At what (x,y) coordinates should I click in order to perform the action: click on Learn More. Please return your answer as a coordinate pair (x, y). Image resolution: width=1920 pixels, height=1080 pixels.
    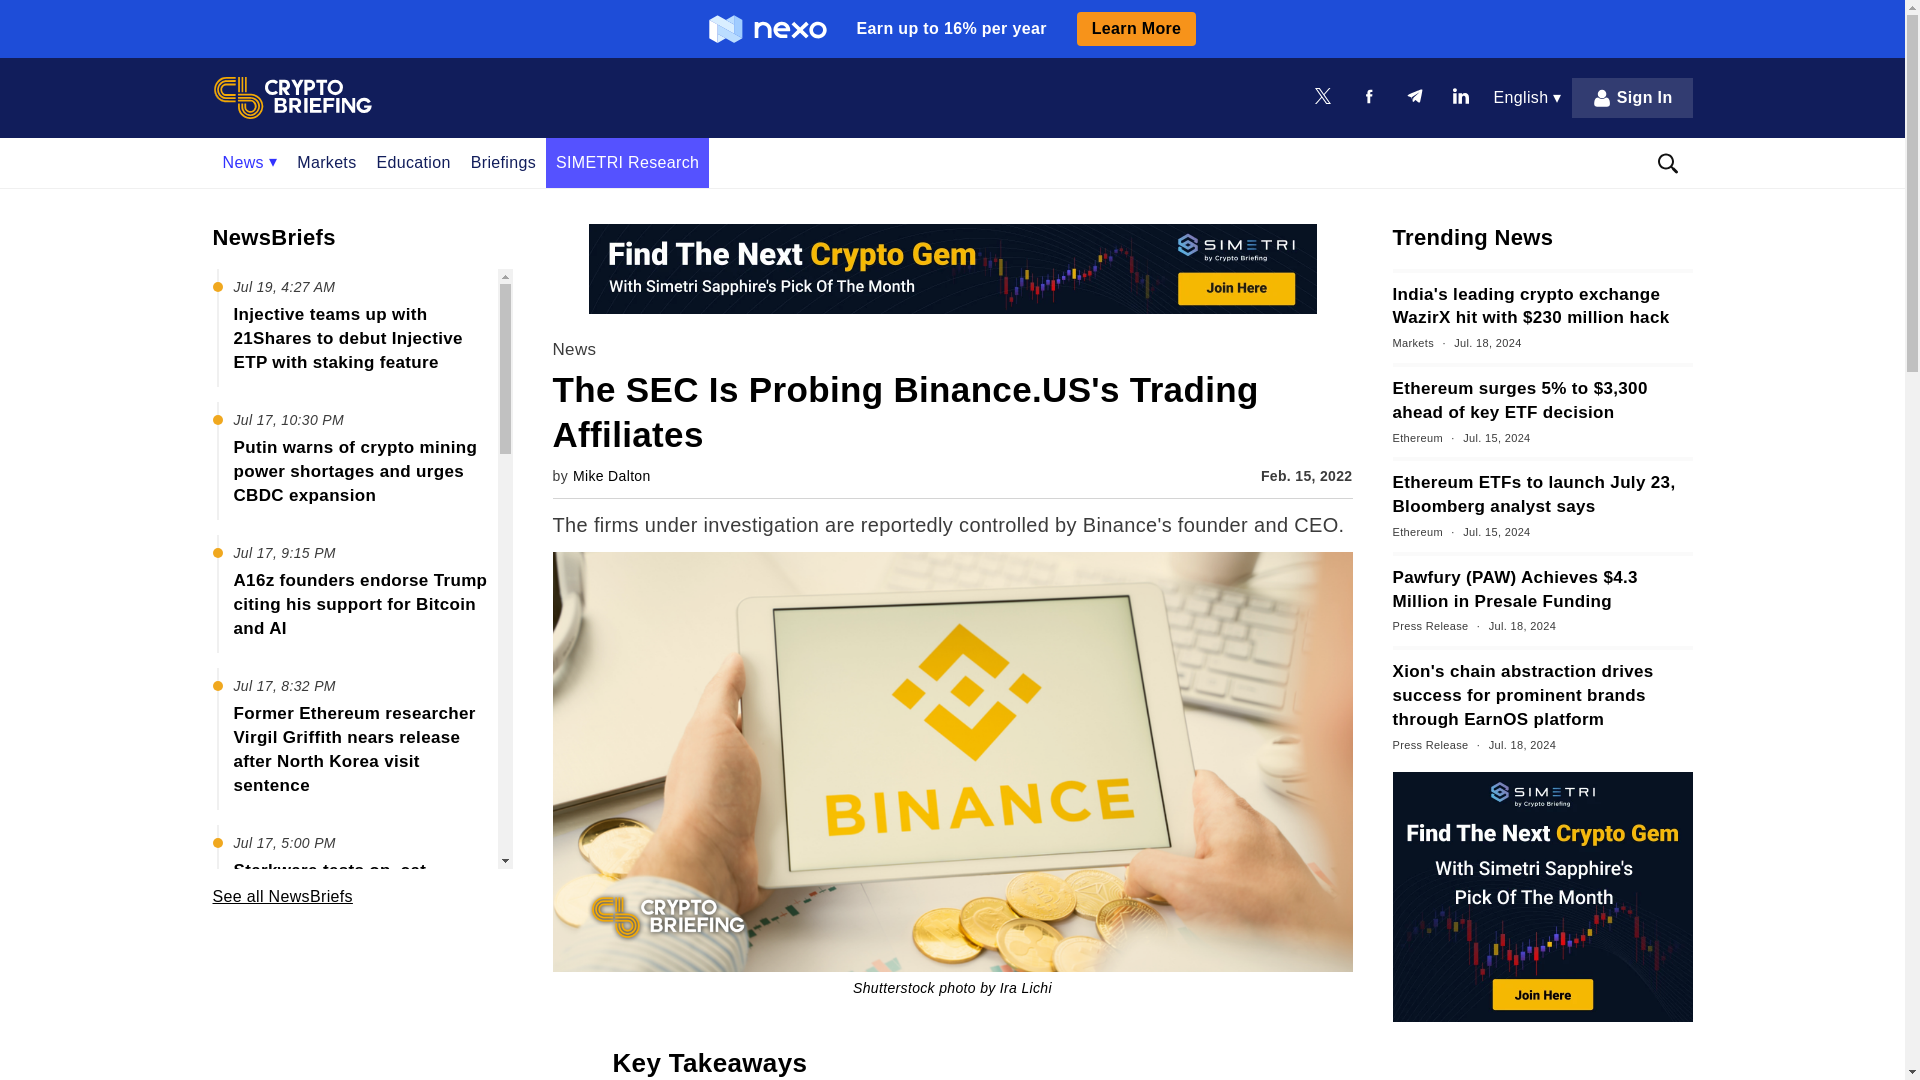
    Looking at the image, I should click on (1136, 28).